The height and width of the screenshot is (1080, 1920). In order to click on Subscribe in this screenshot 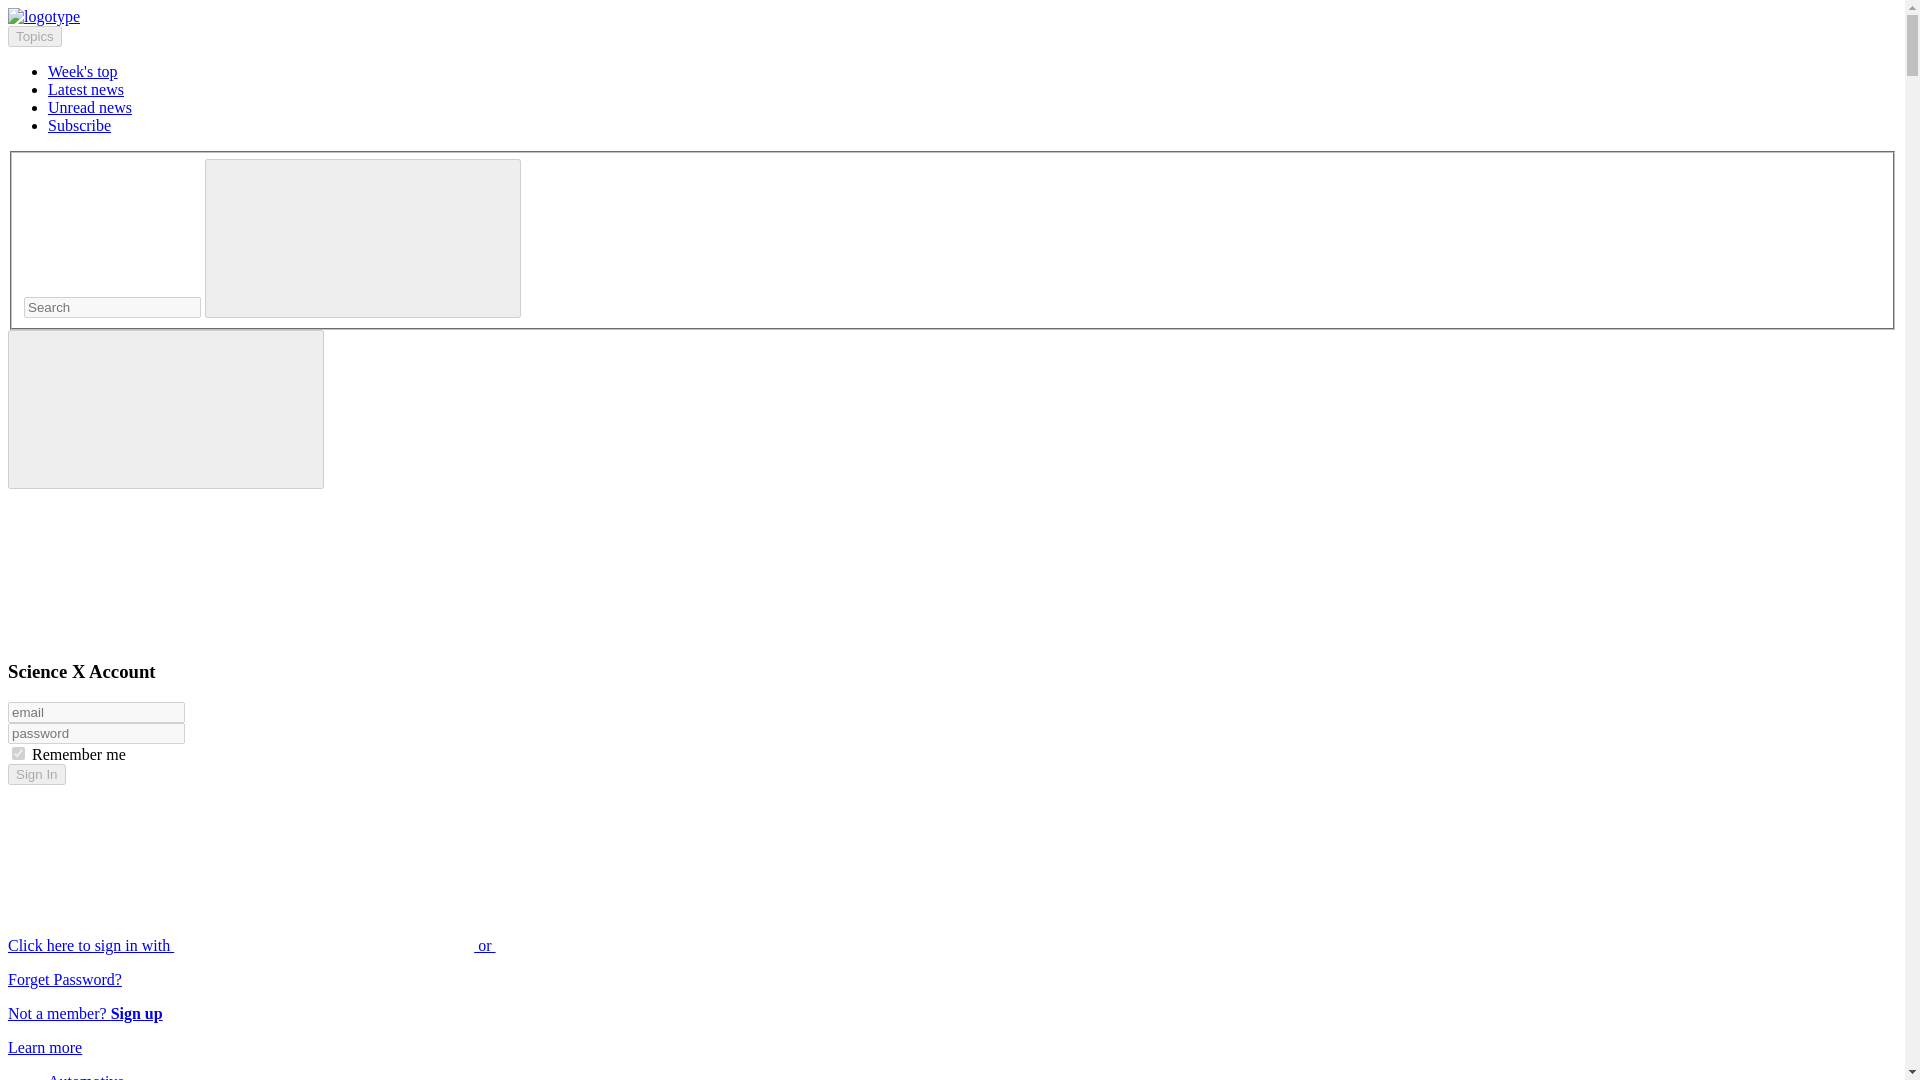, I will do `click(80, 124)`.